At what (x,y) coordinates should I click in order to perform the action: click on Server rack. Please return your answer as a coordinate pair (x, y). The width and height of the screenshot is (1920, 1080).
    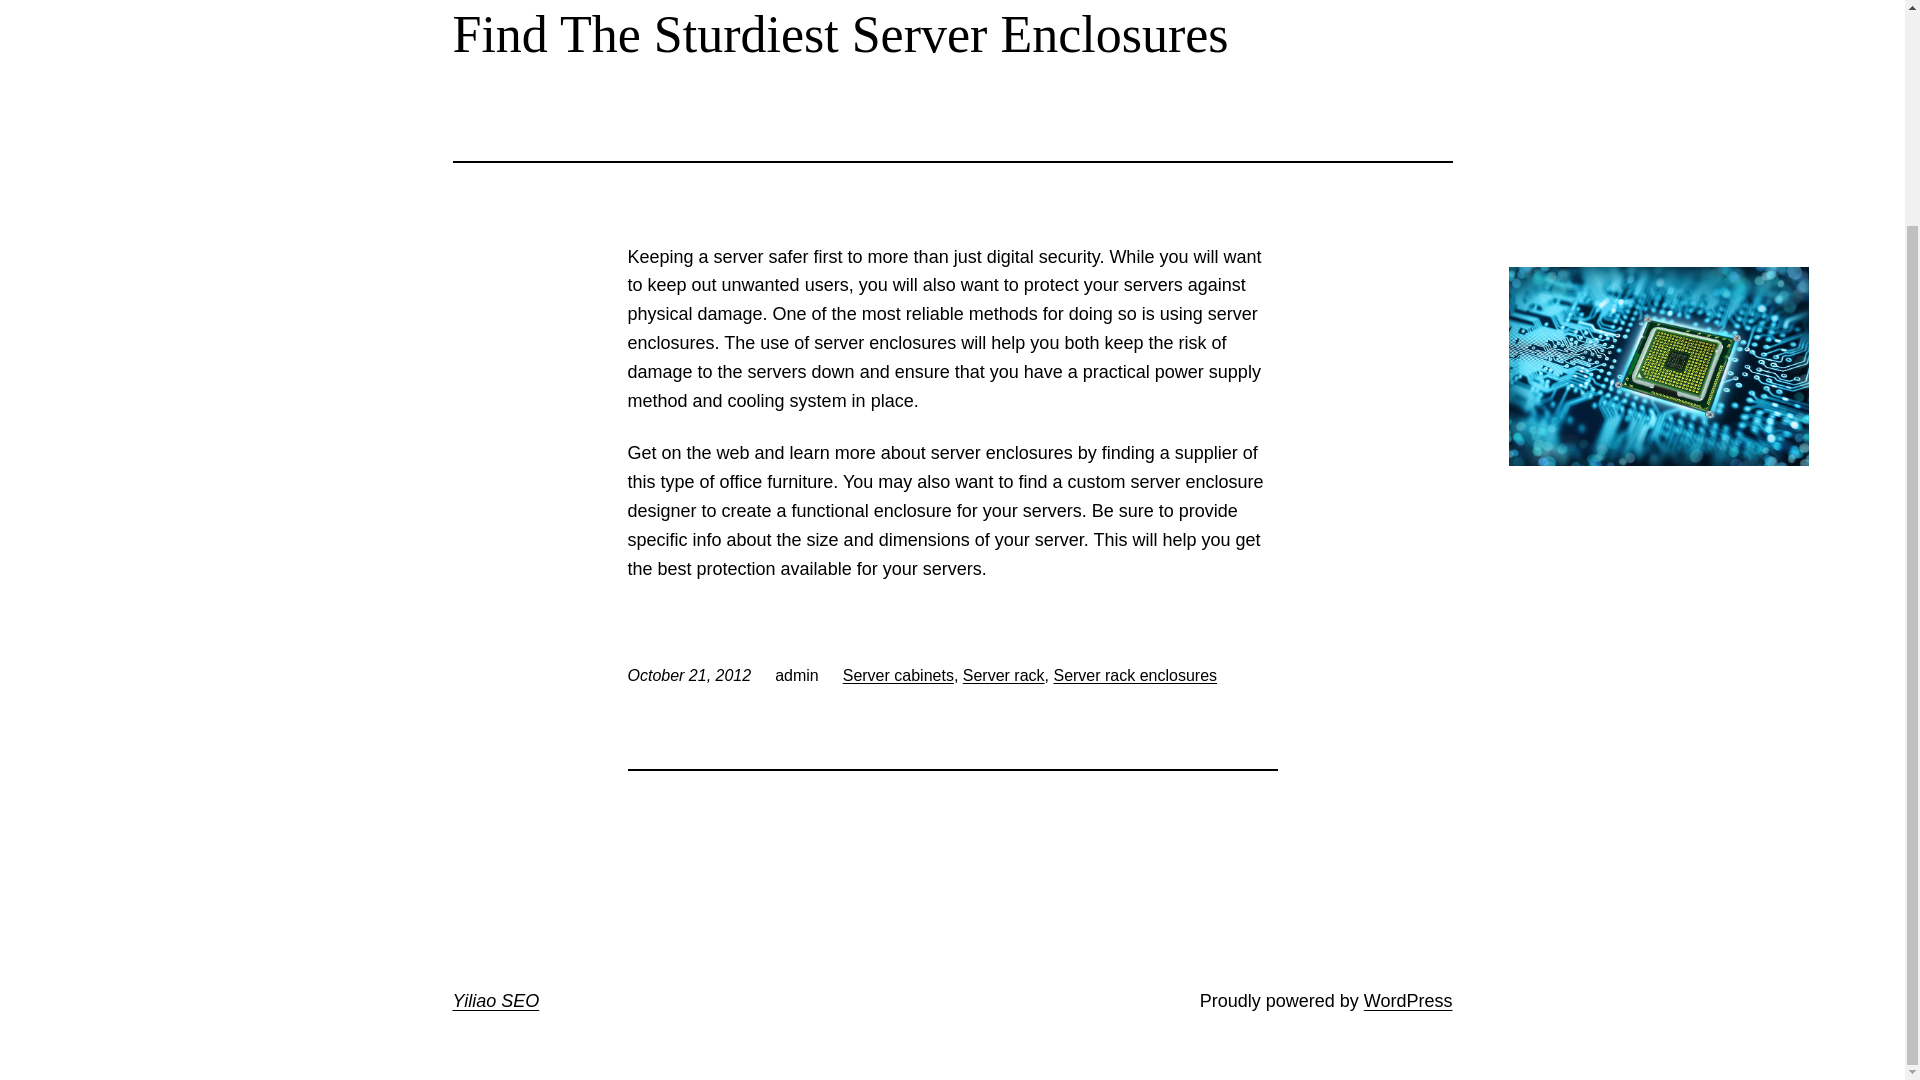
    Looking at the image, I should click on (1004, 675).